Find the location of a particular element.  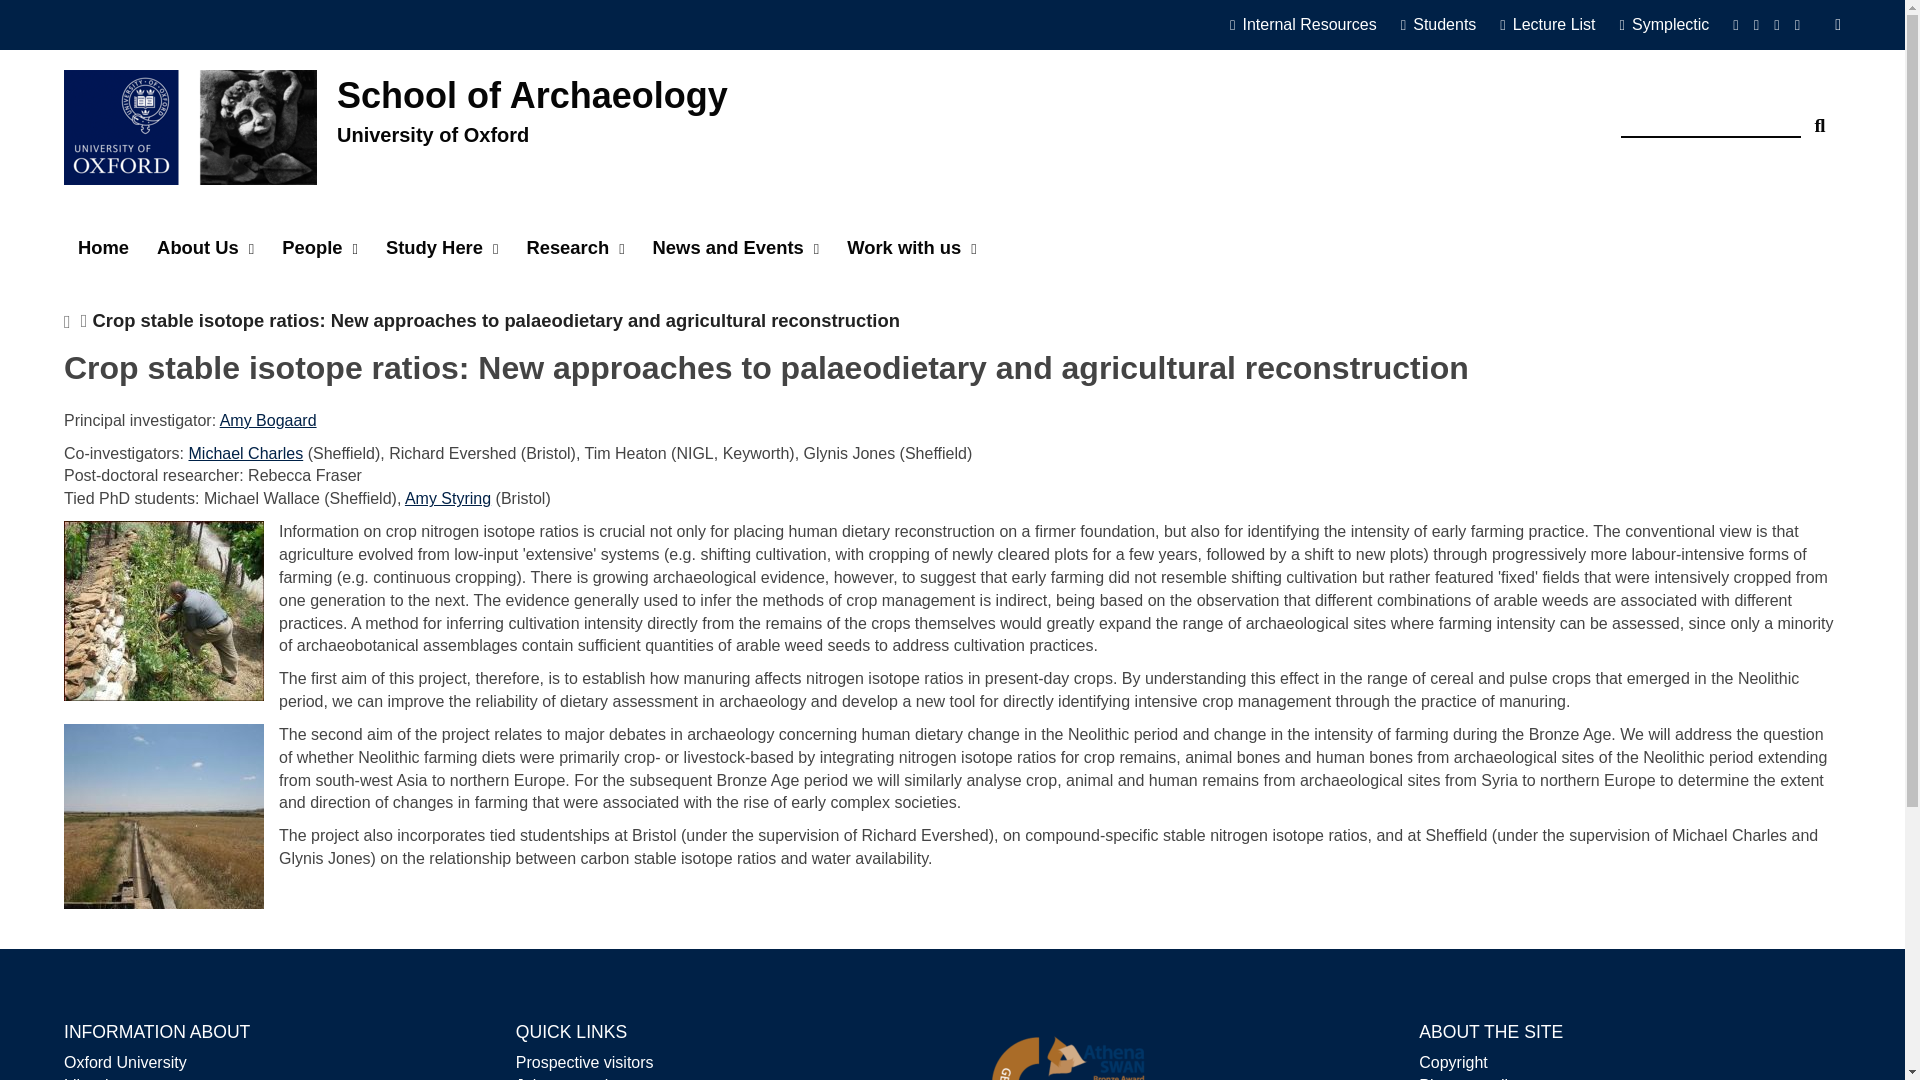

Canvas is located at coordinates (1447, 25).